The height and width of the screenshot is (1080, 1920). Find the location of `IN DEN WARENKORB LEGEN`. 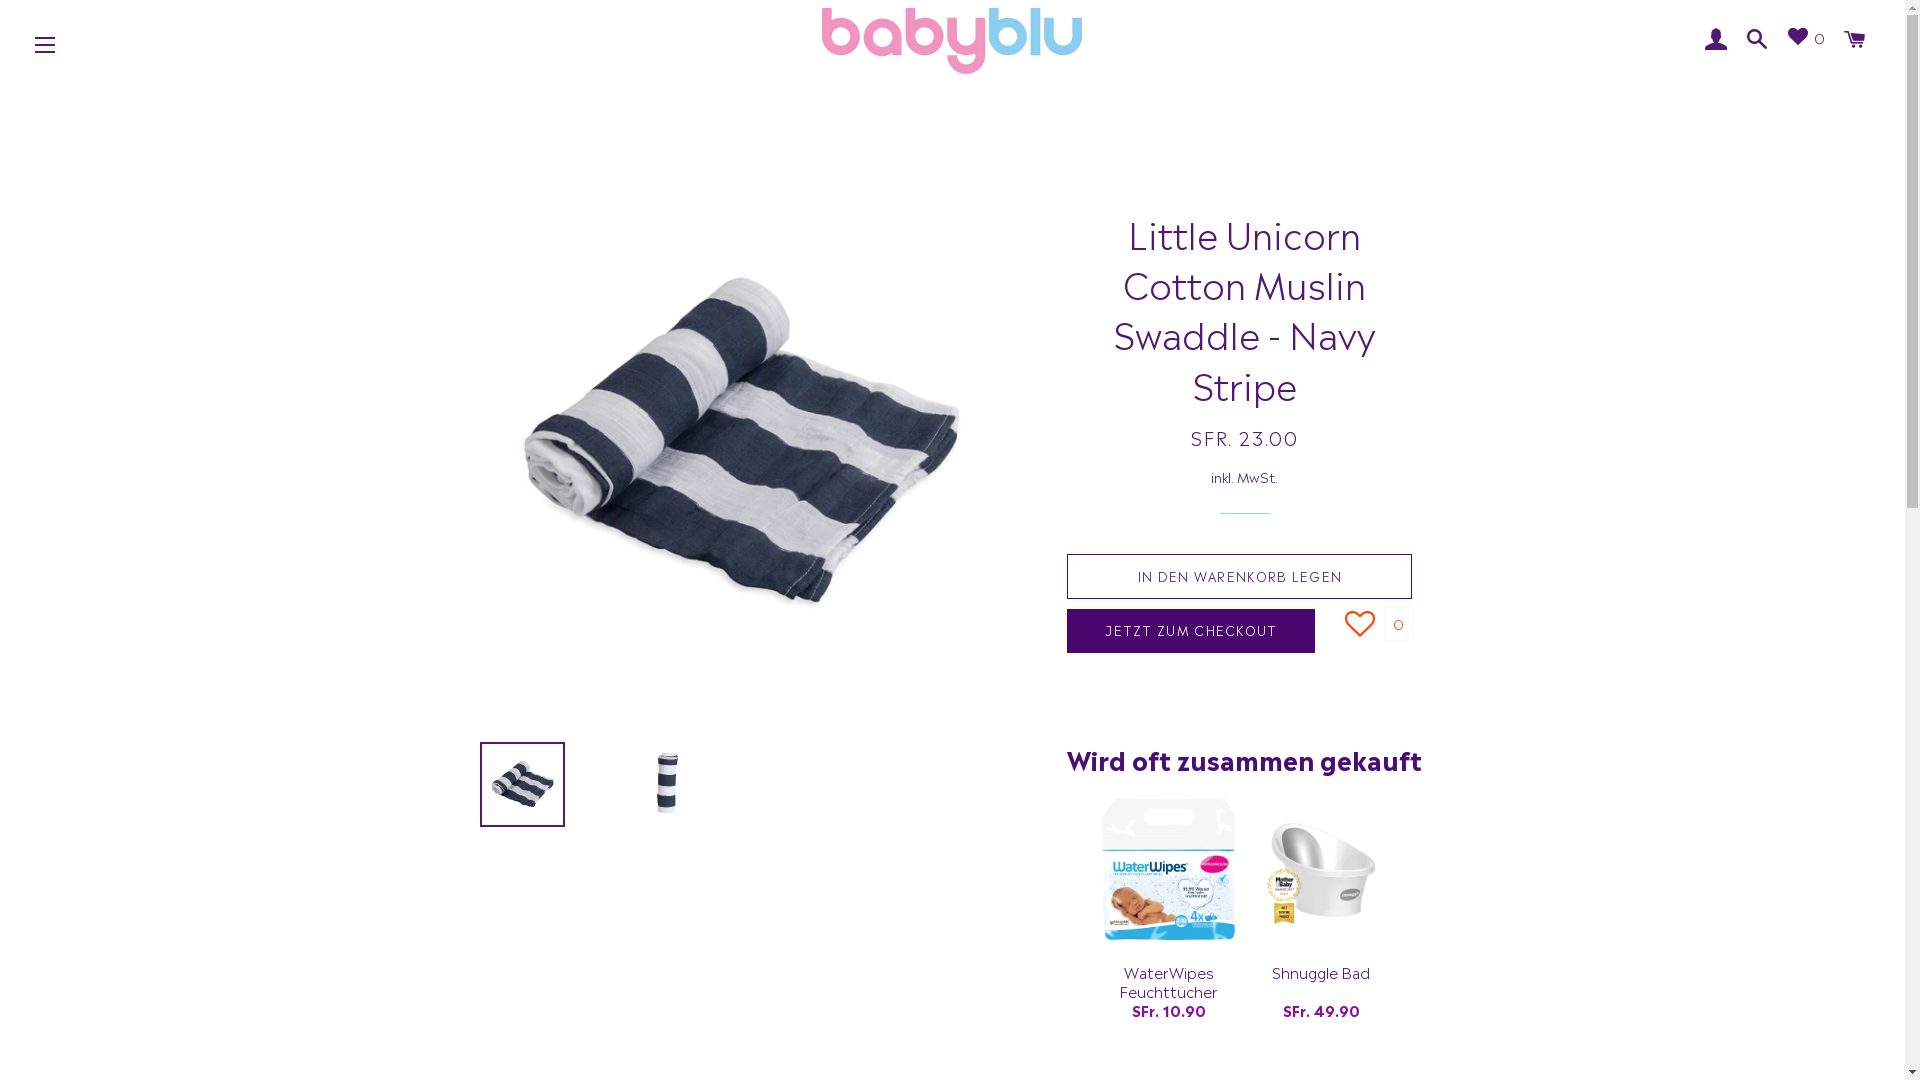

IN DEN WARENKORB LEGEN is located at coordinates (1240, 576).